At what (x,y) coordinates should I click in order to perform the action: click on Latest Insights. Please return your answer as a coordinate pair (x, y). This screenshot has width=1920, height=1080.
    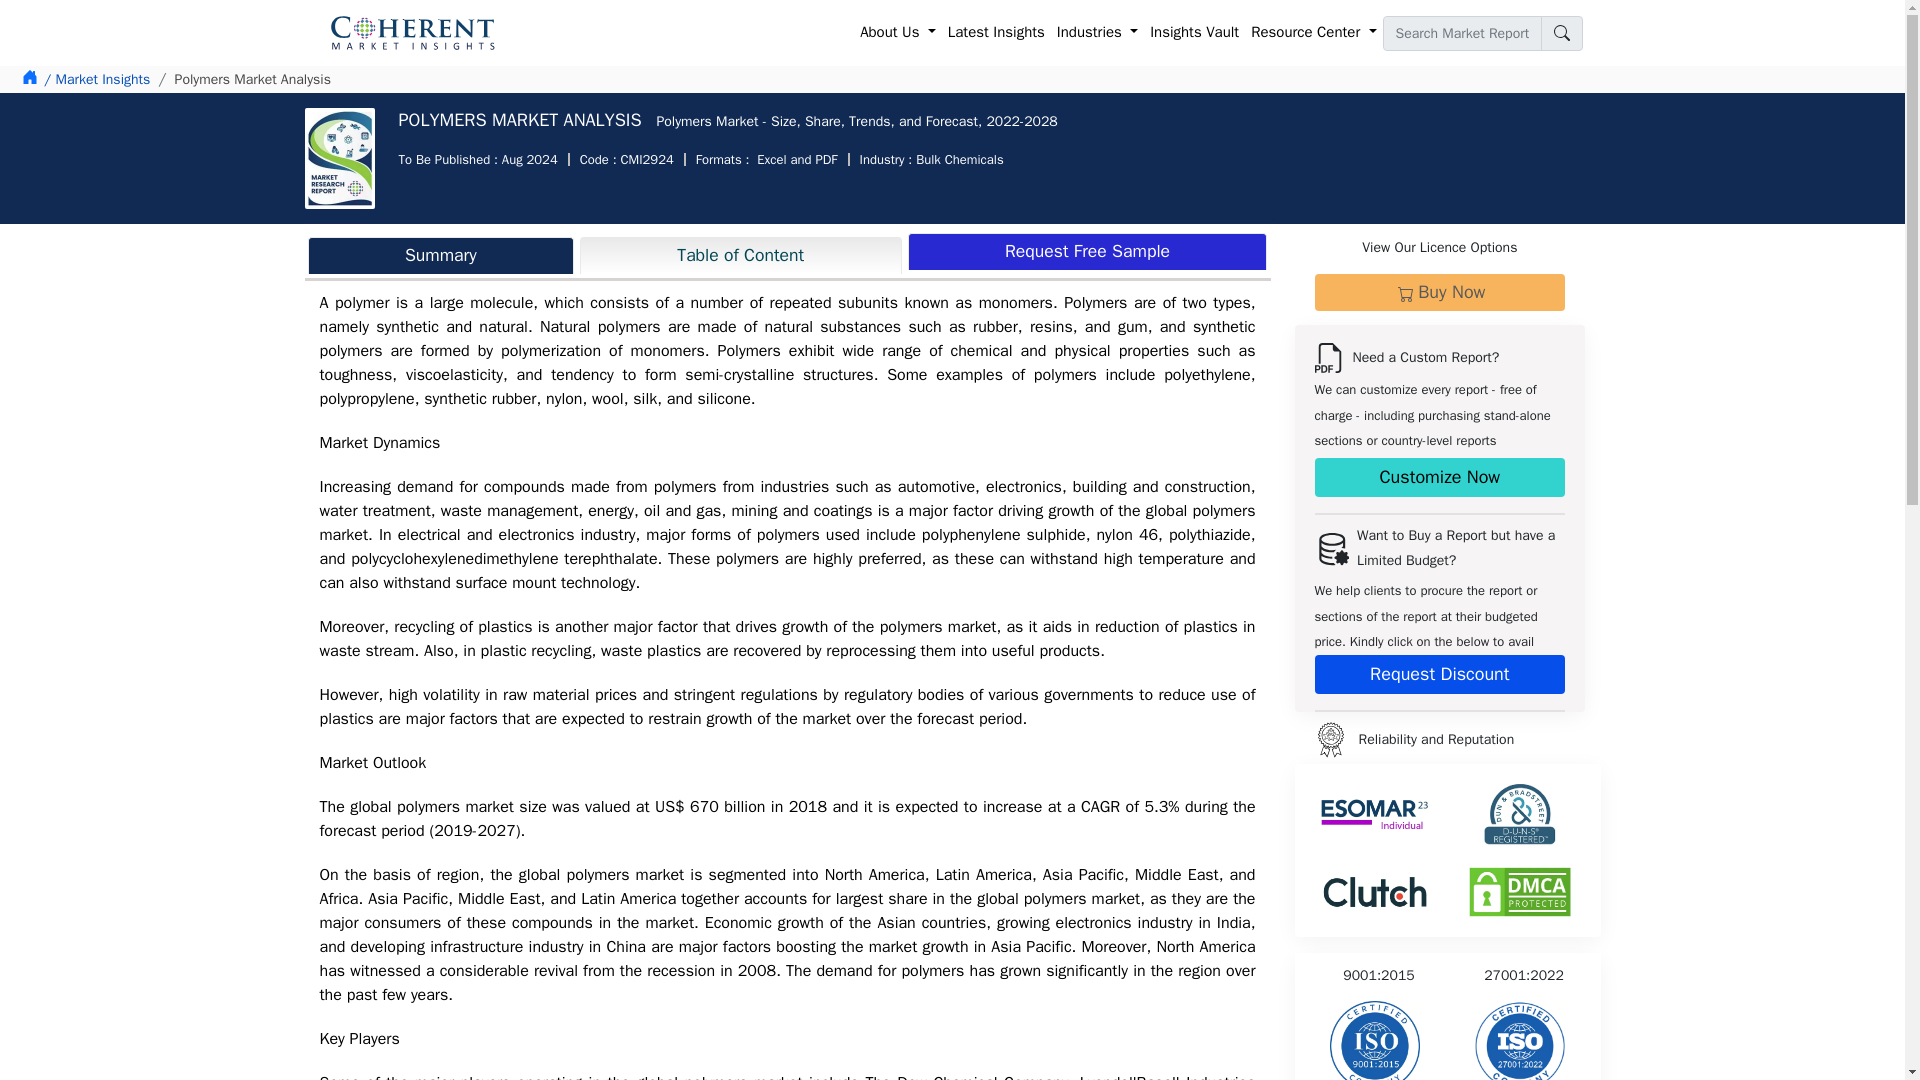
    Looking at the image, I should click on (996, 33).